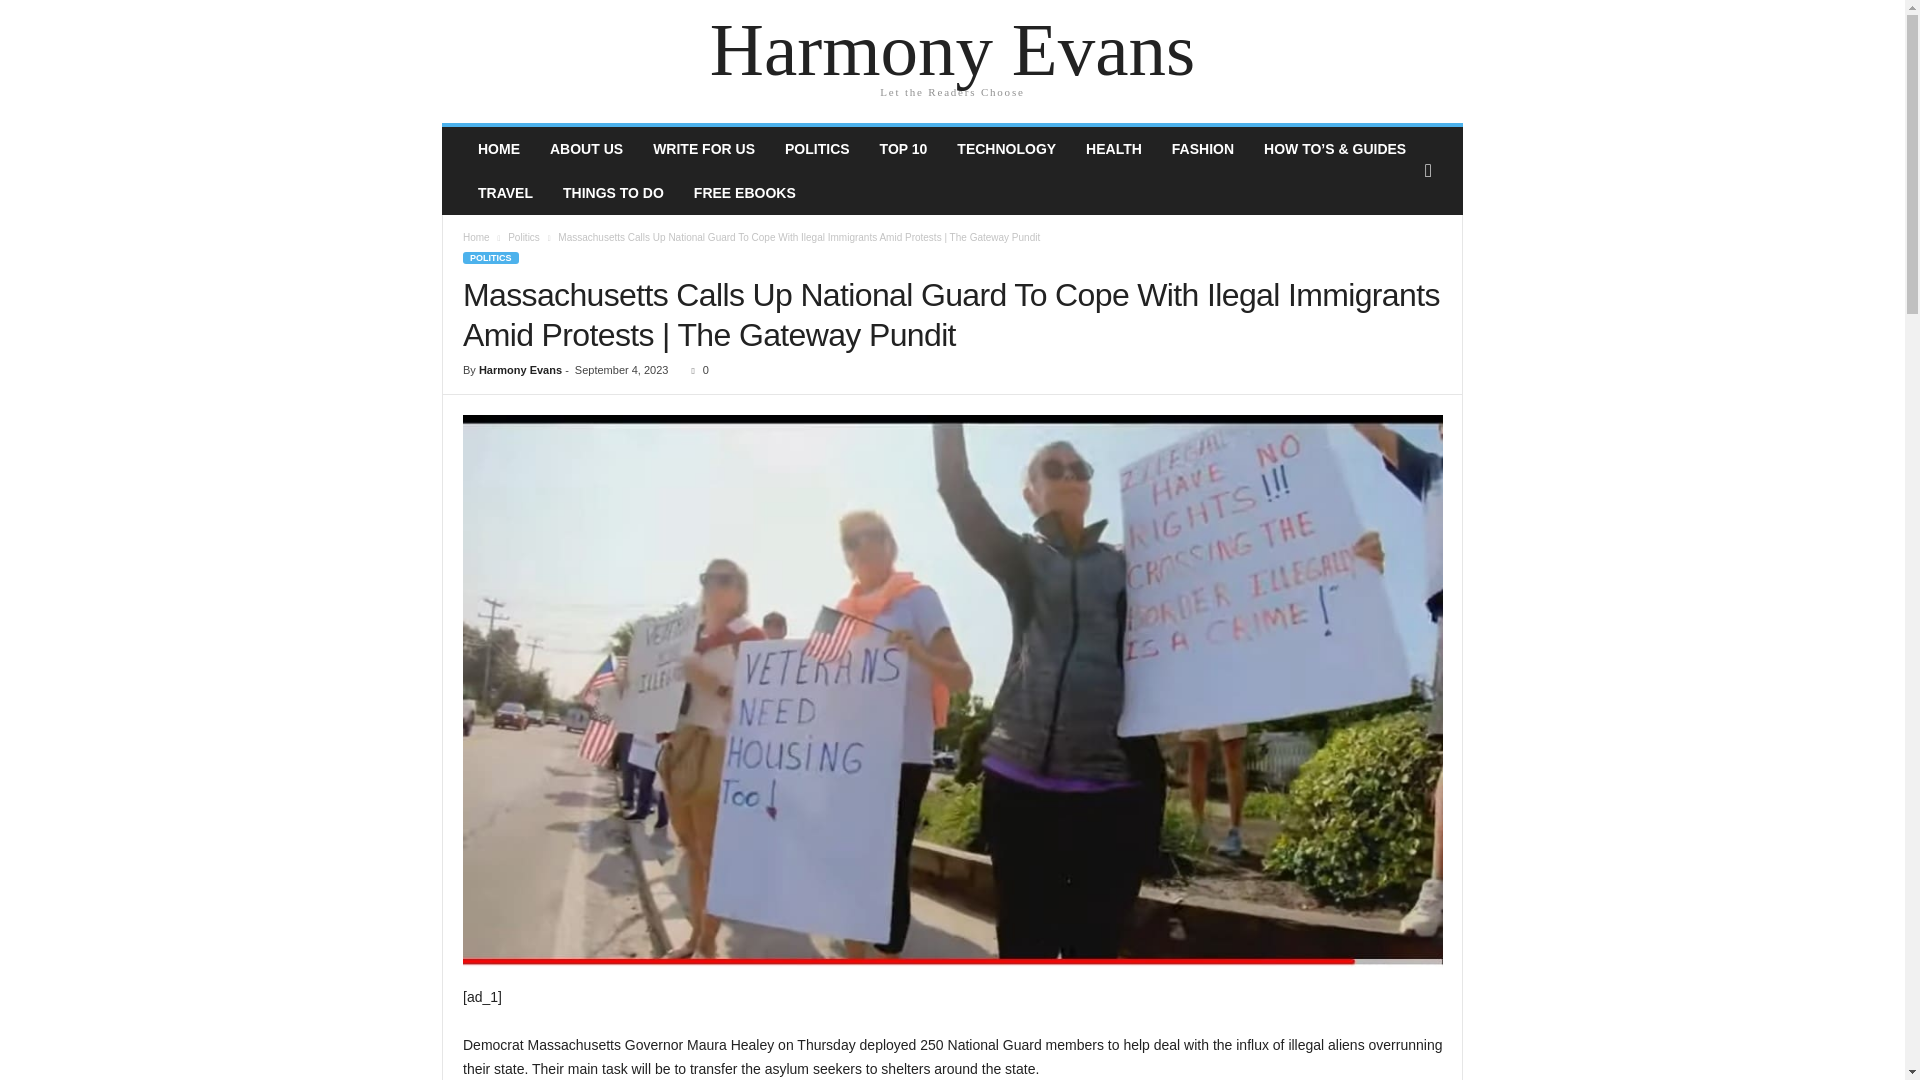  Describe the element at coordinates (476, 238) in the screenshot. I see `Home` at that location.